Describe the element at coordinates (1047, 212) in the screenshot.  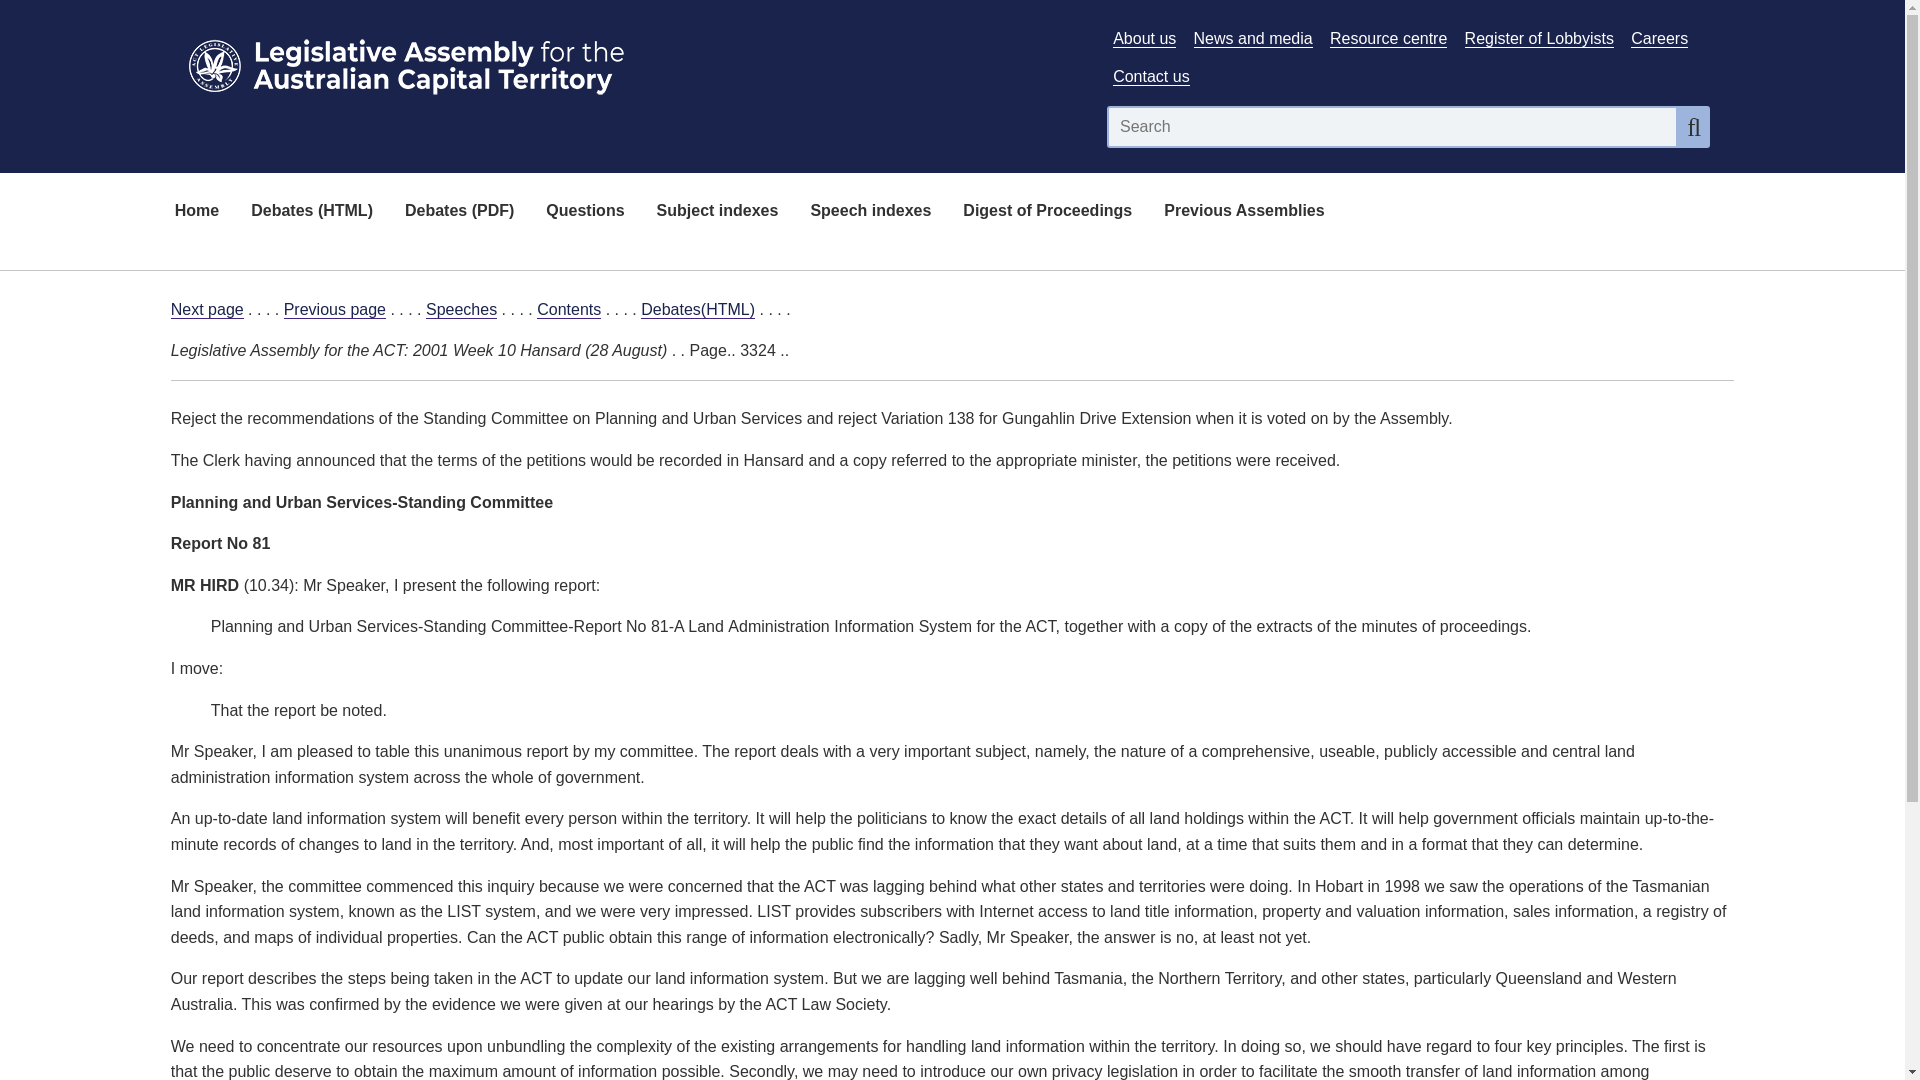
I see `Digest of Proceedings` at that location.